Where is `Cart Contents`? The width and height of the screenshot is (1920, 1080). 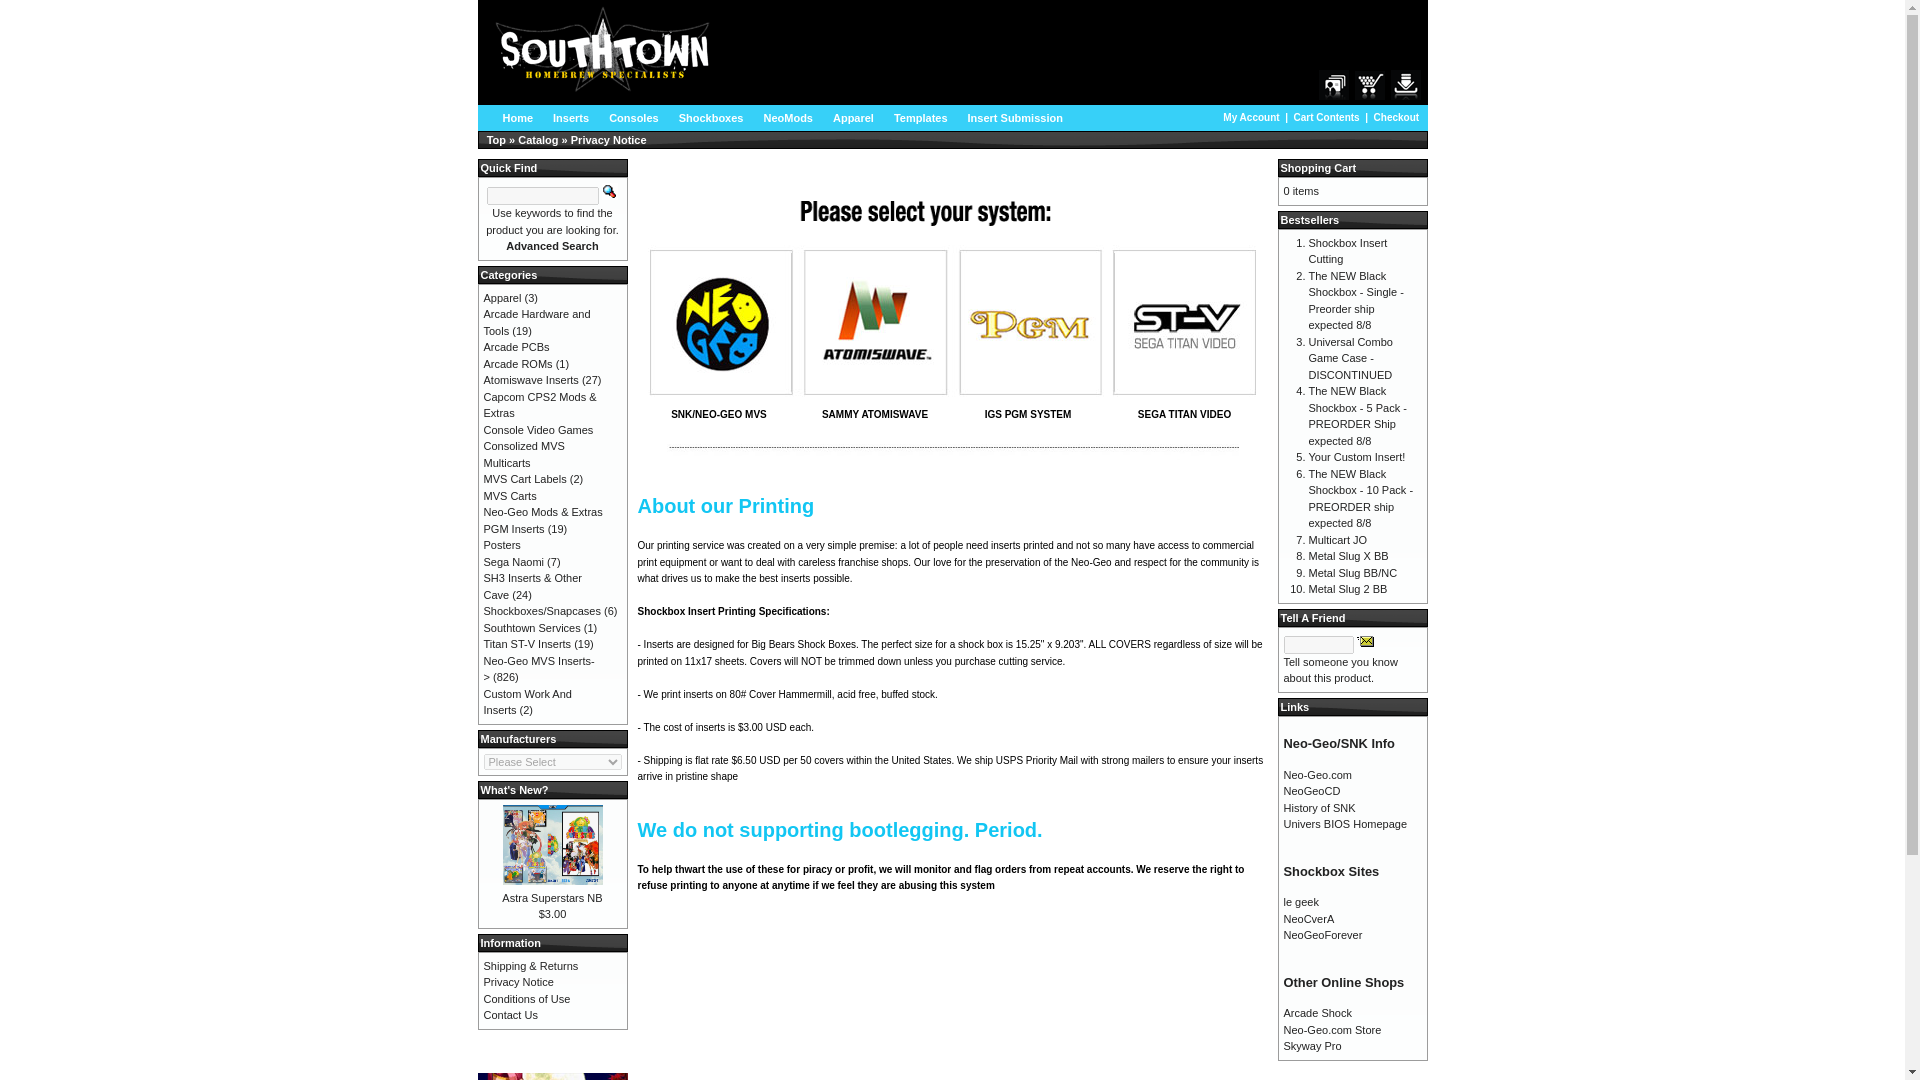
Cart Contents is located at coordinates (1370, 85).